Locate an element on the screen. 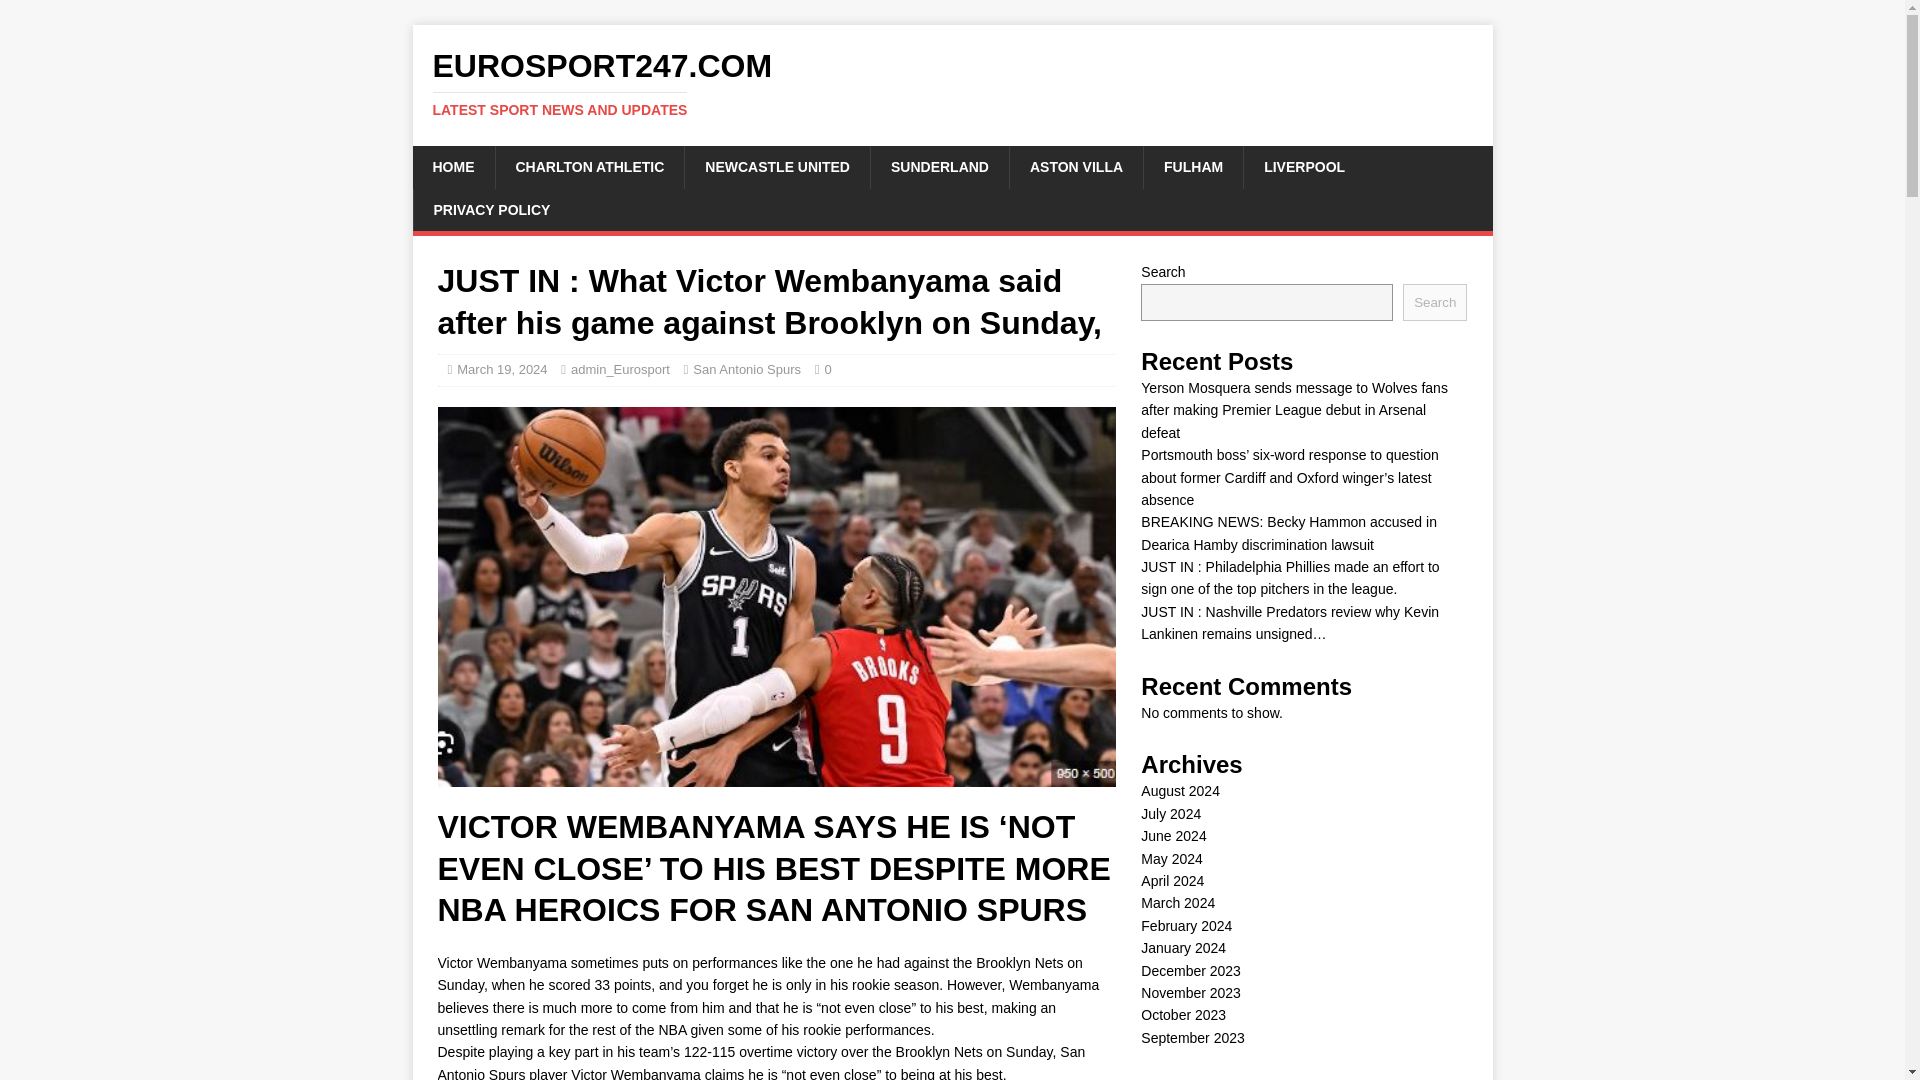 This screenshot has width=1920, height=1080. SUNDERLAND is located at coordinates (939, 166).